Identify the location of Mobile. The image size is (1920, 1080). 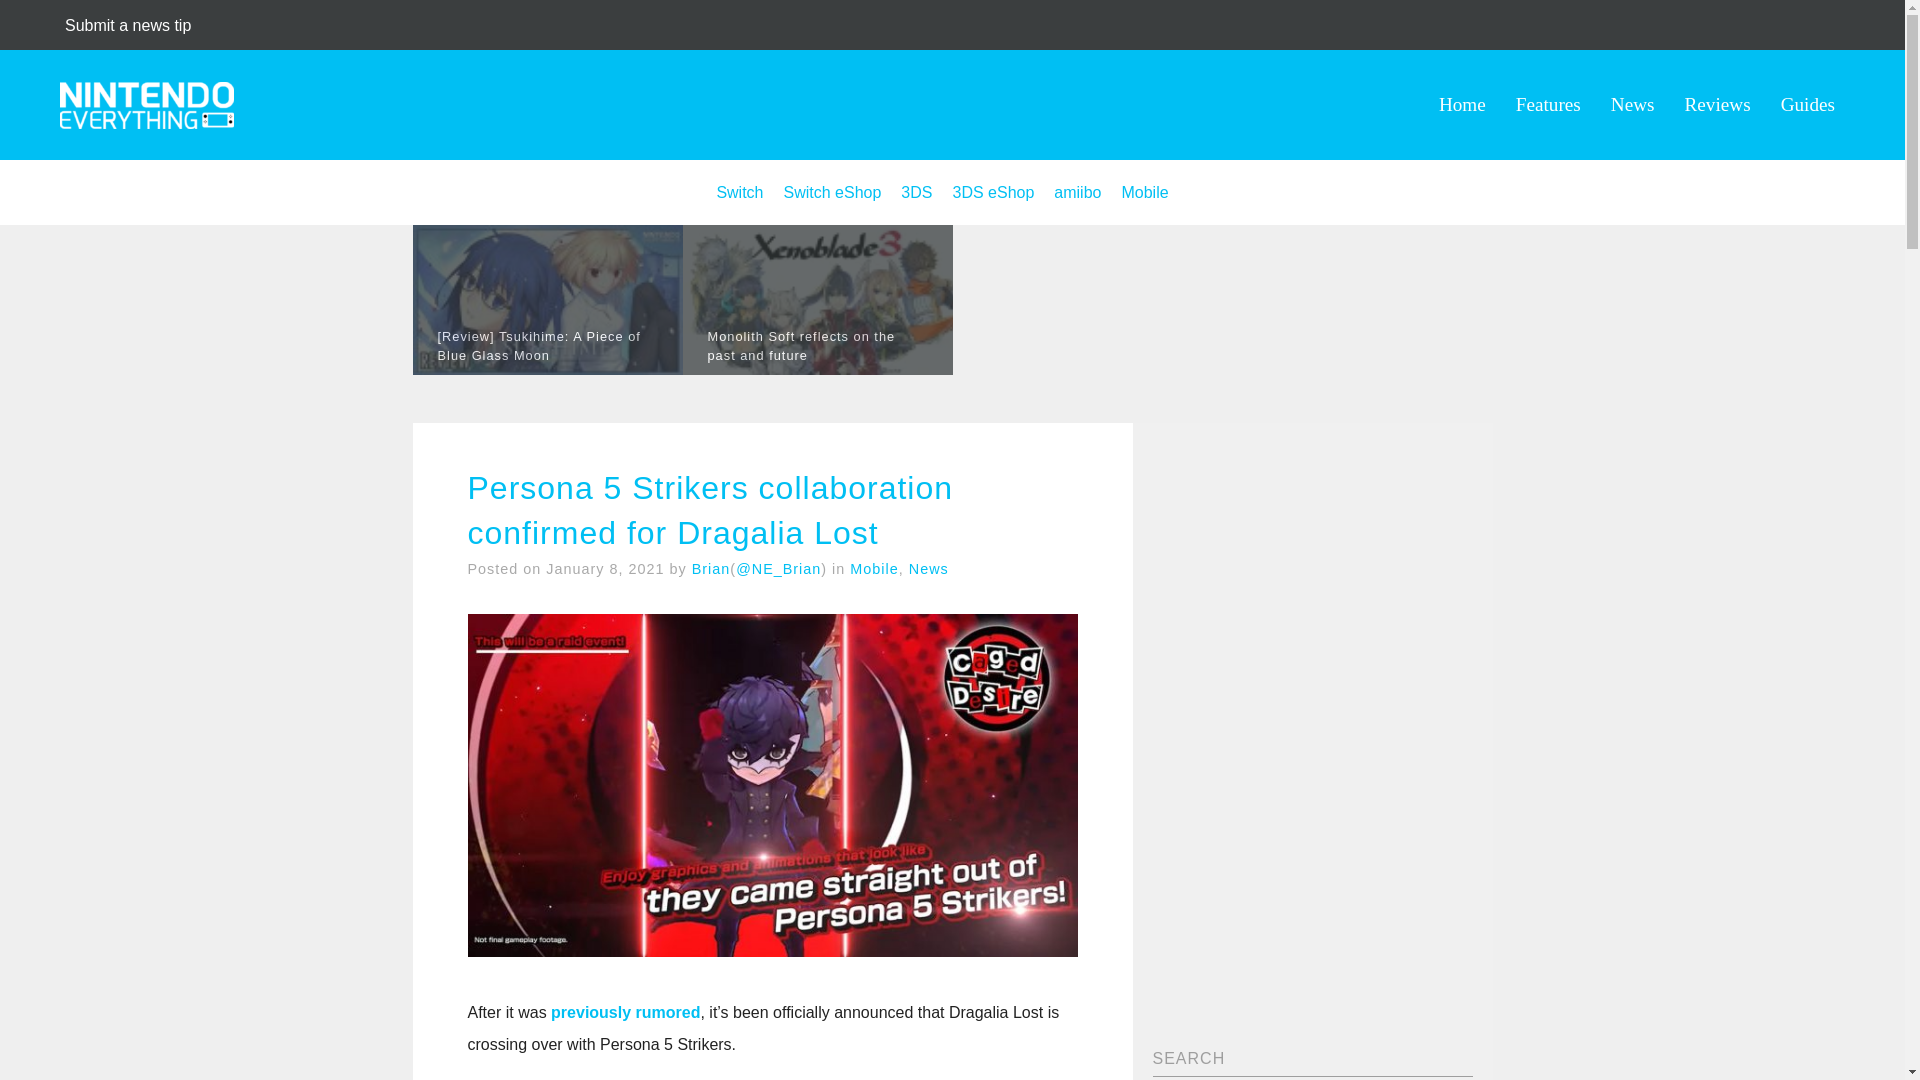
(874, 568).